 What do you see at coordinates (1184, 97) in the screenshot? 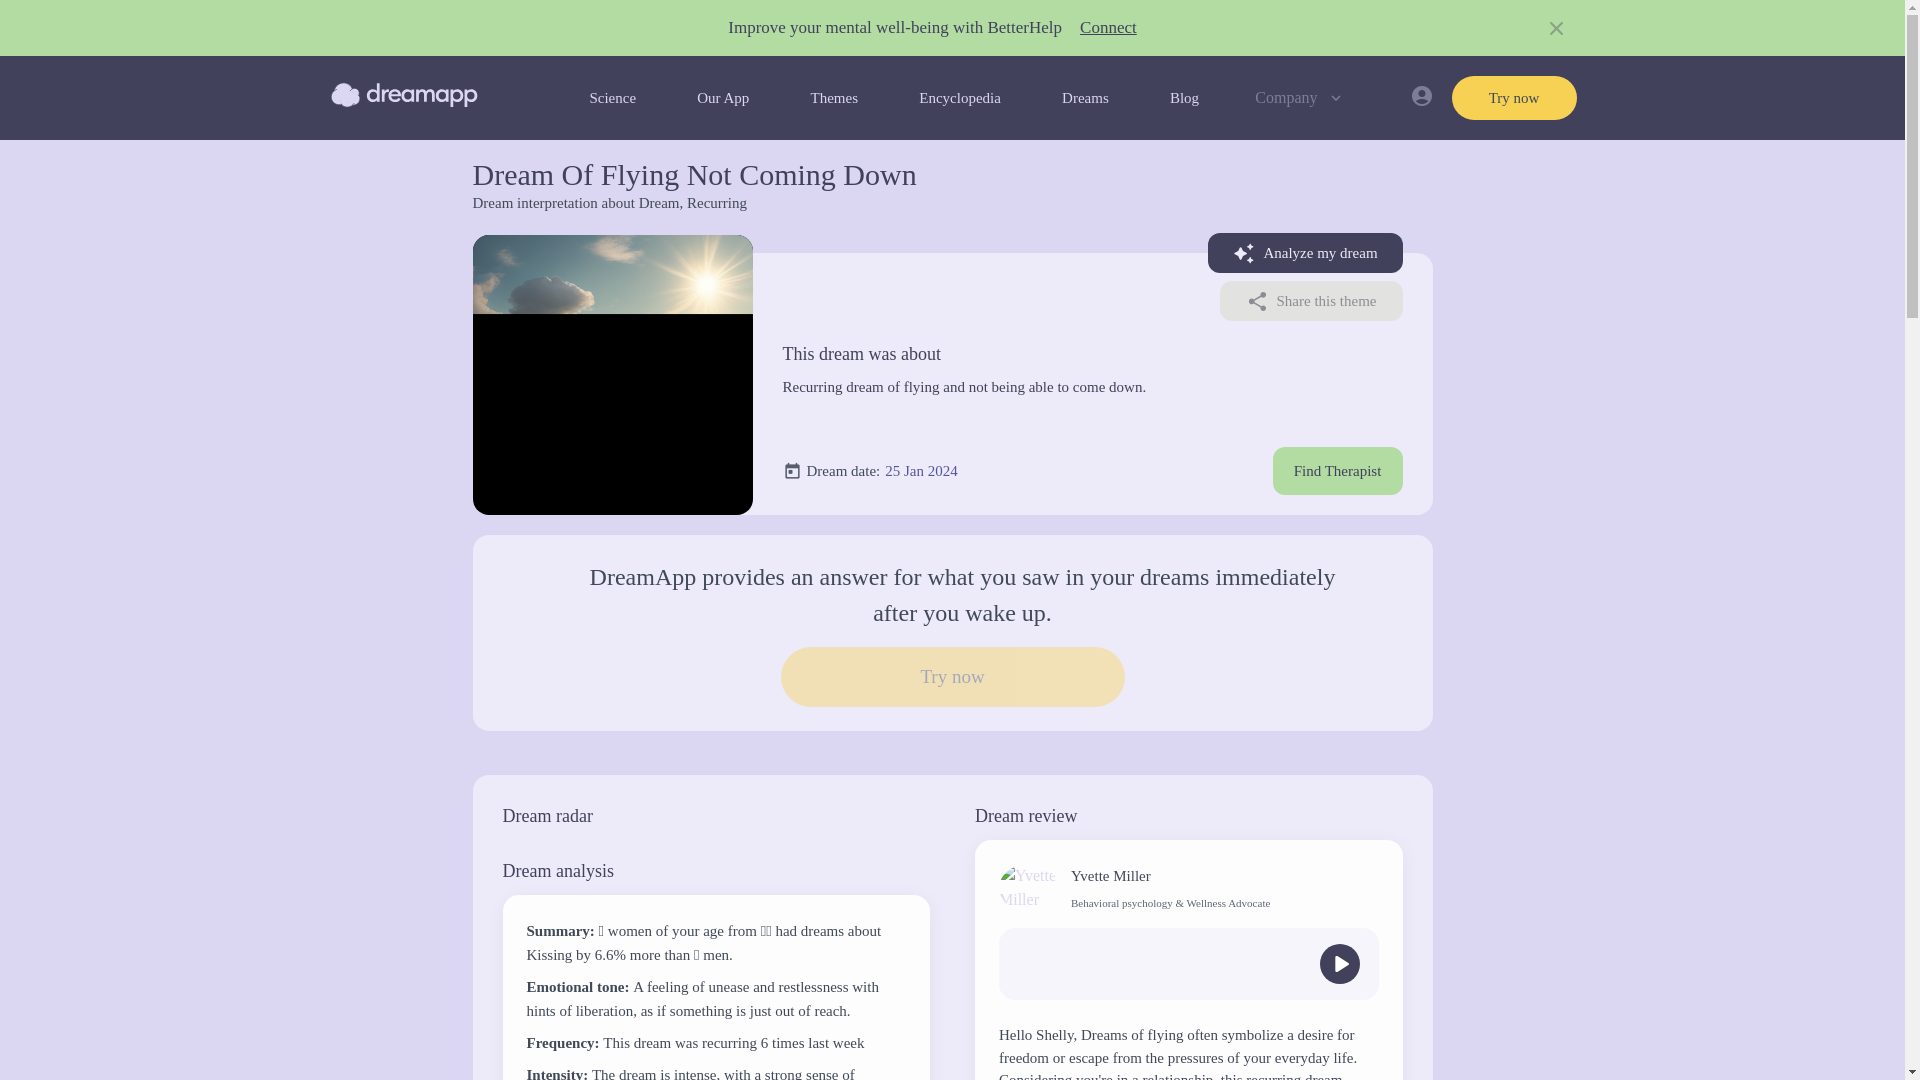
I see `Blog` at bounding box center [1184, 97].